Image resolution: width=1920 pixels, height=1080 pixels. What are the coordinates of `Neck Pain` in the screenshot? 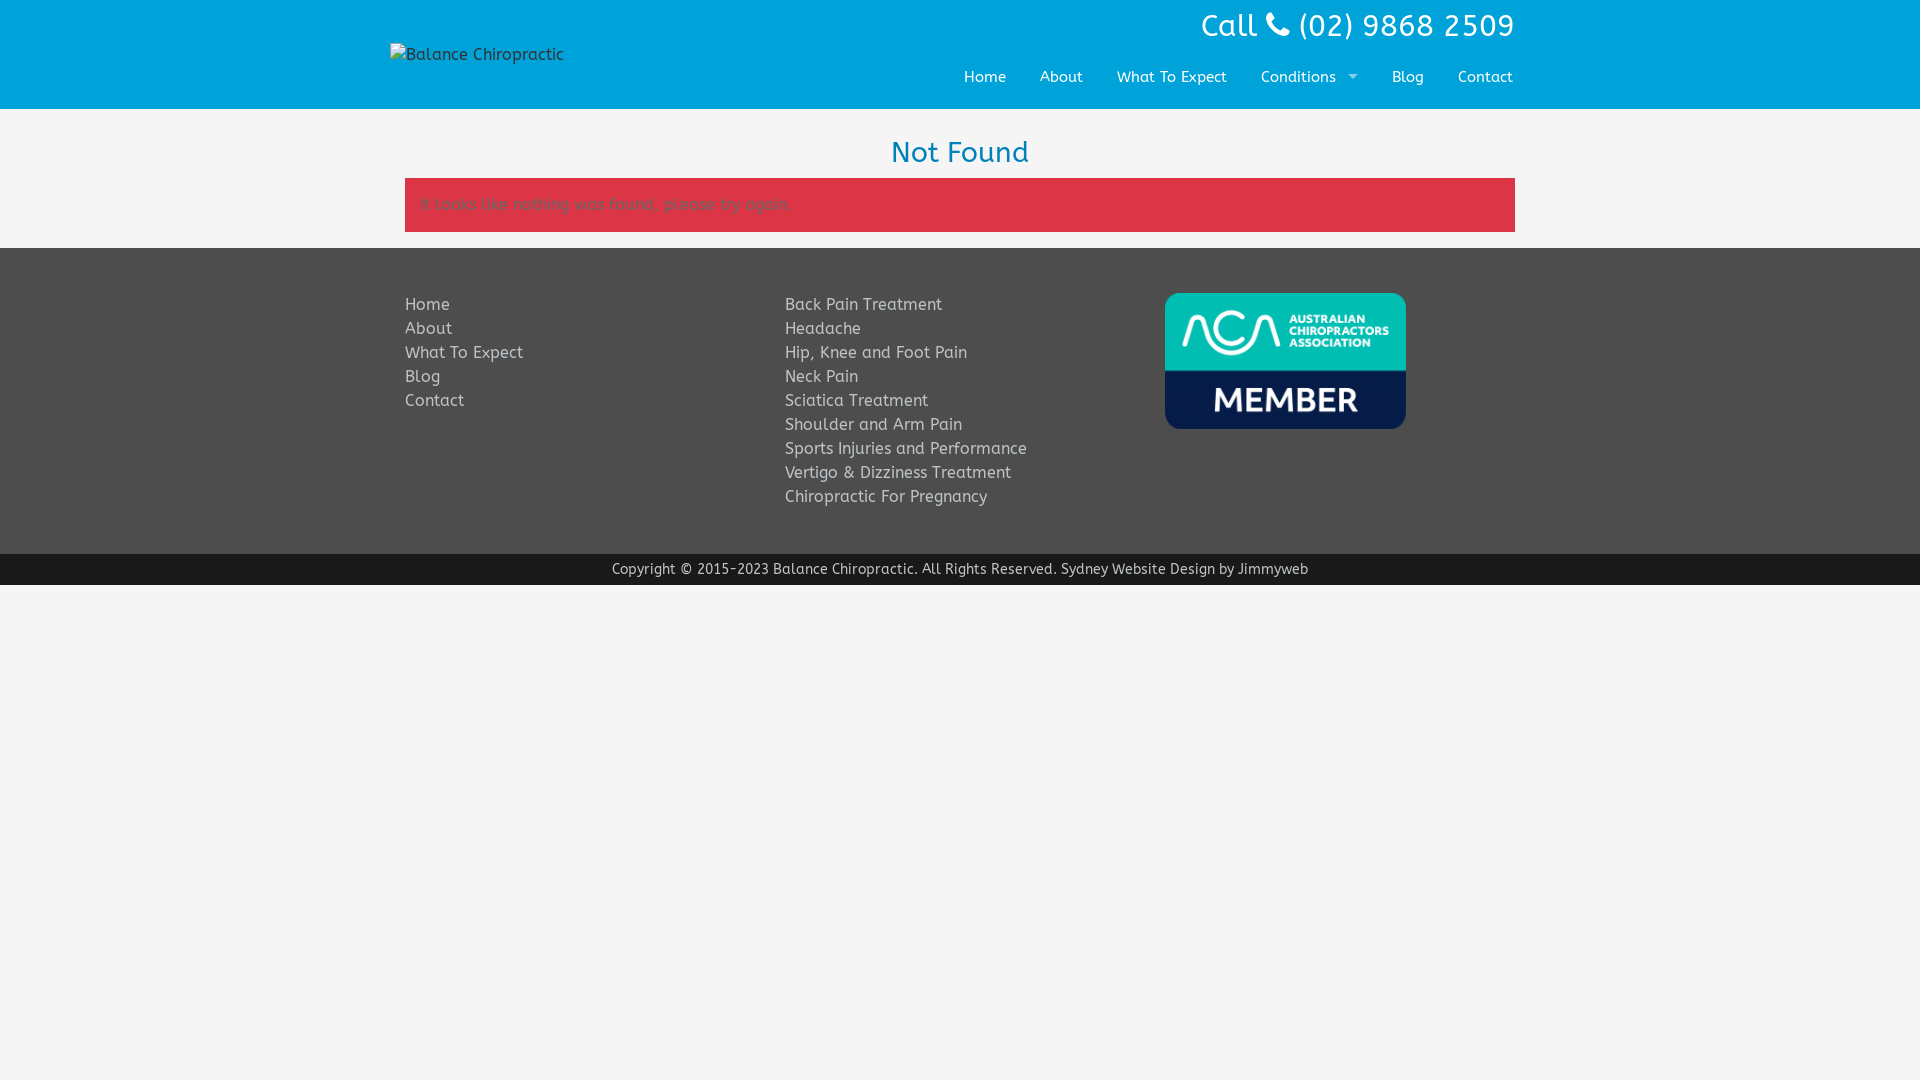 It's located at (822, 376).